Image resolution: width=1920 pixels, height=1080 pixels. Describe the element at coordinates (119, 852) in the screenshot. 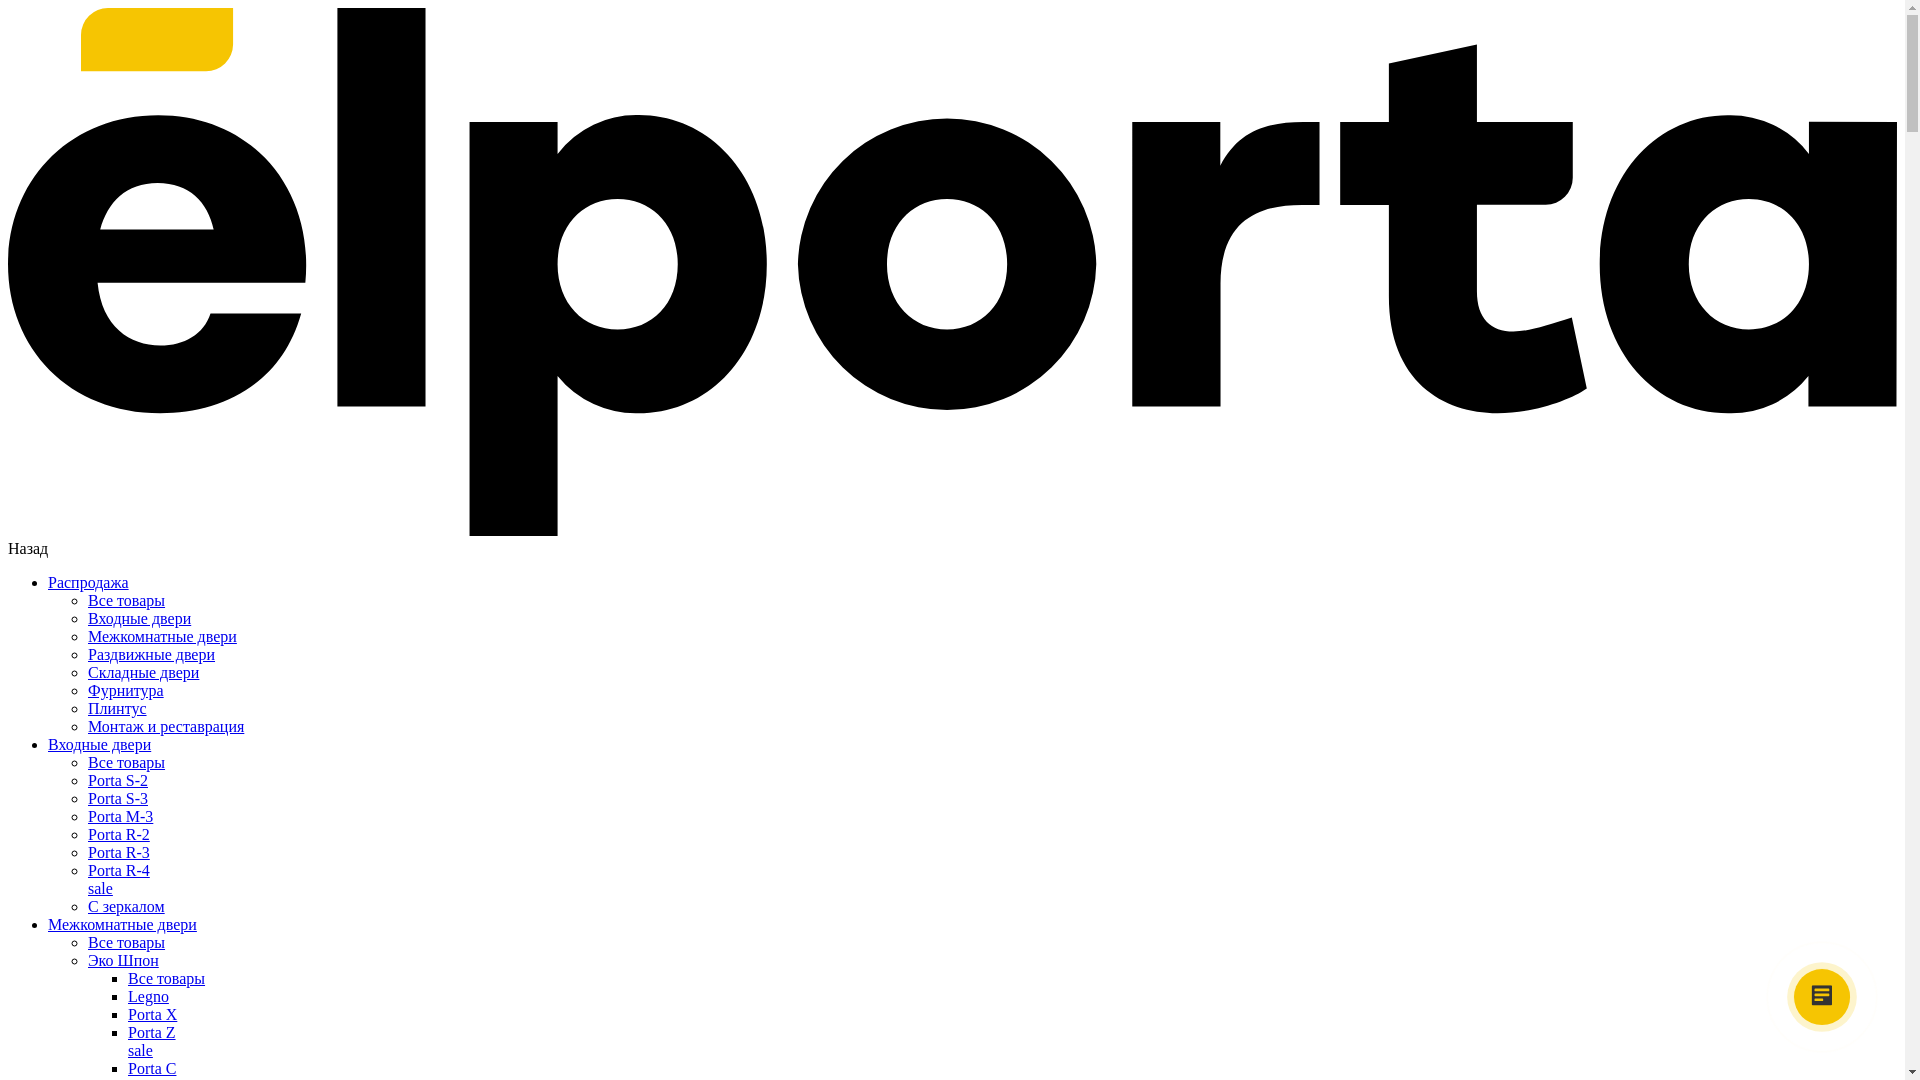

I see `Porta R-3` at that location.